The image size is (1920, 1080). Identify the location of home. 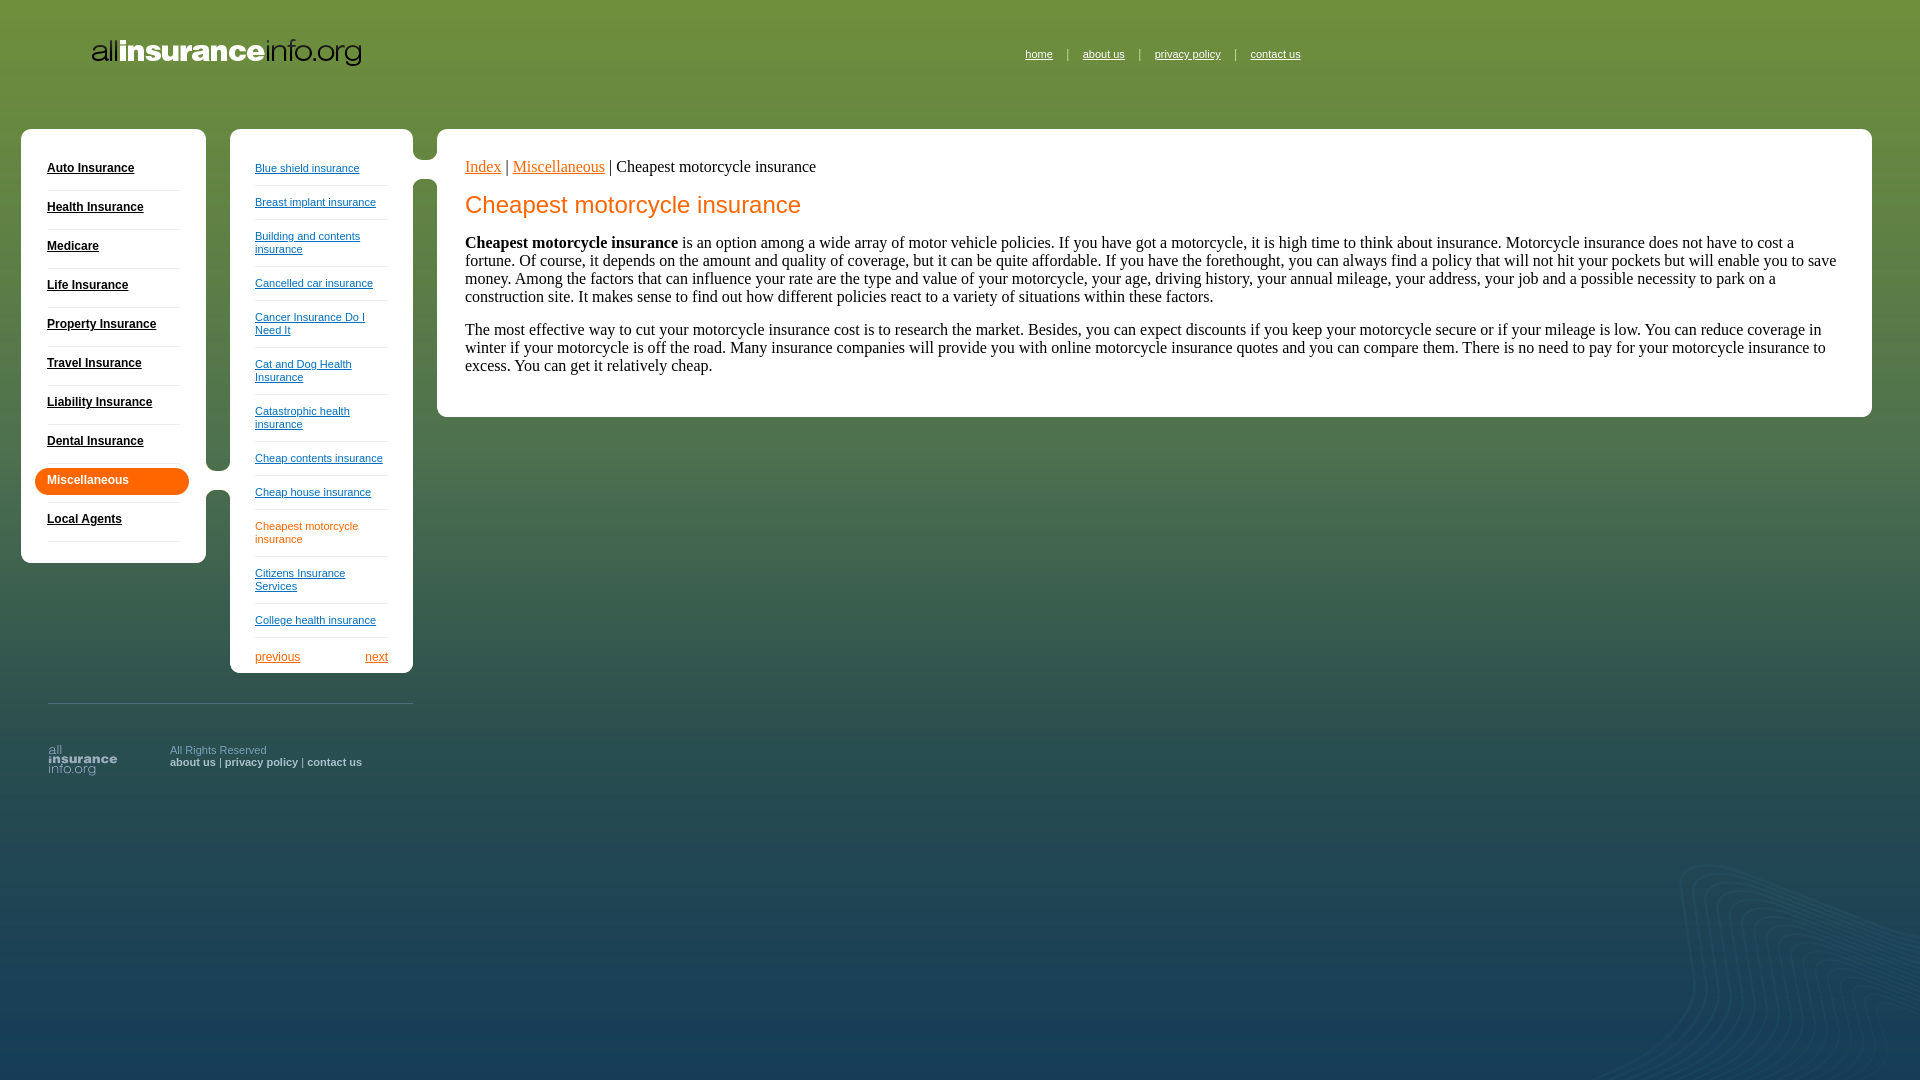
(1038, 54).